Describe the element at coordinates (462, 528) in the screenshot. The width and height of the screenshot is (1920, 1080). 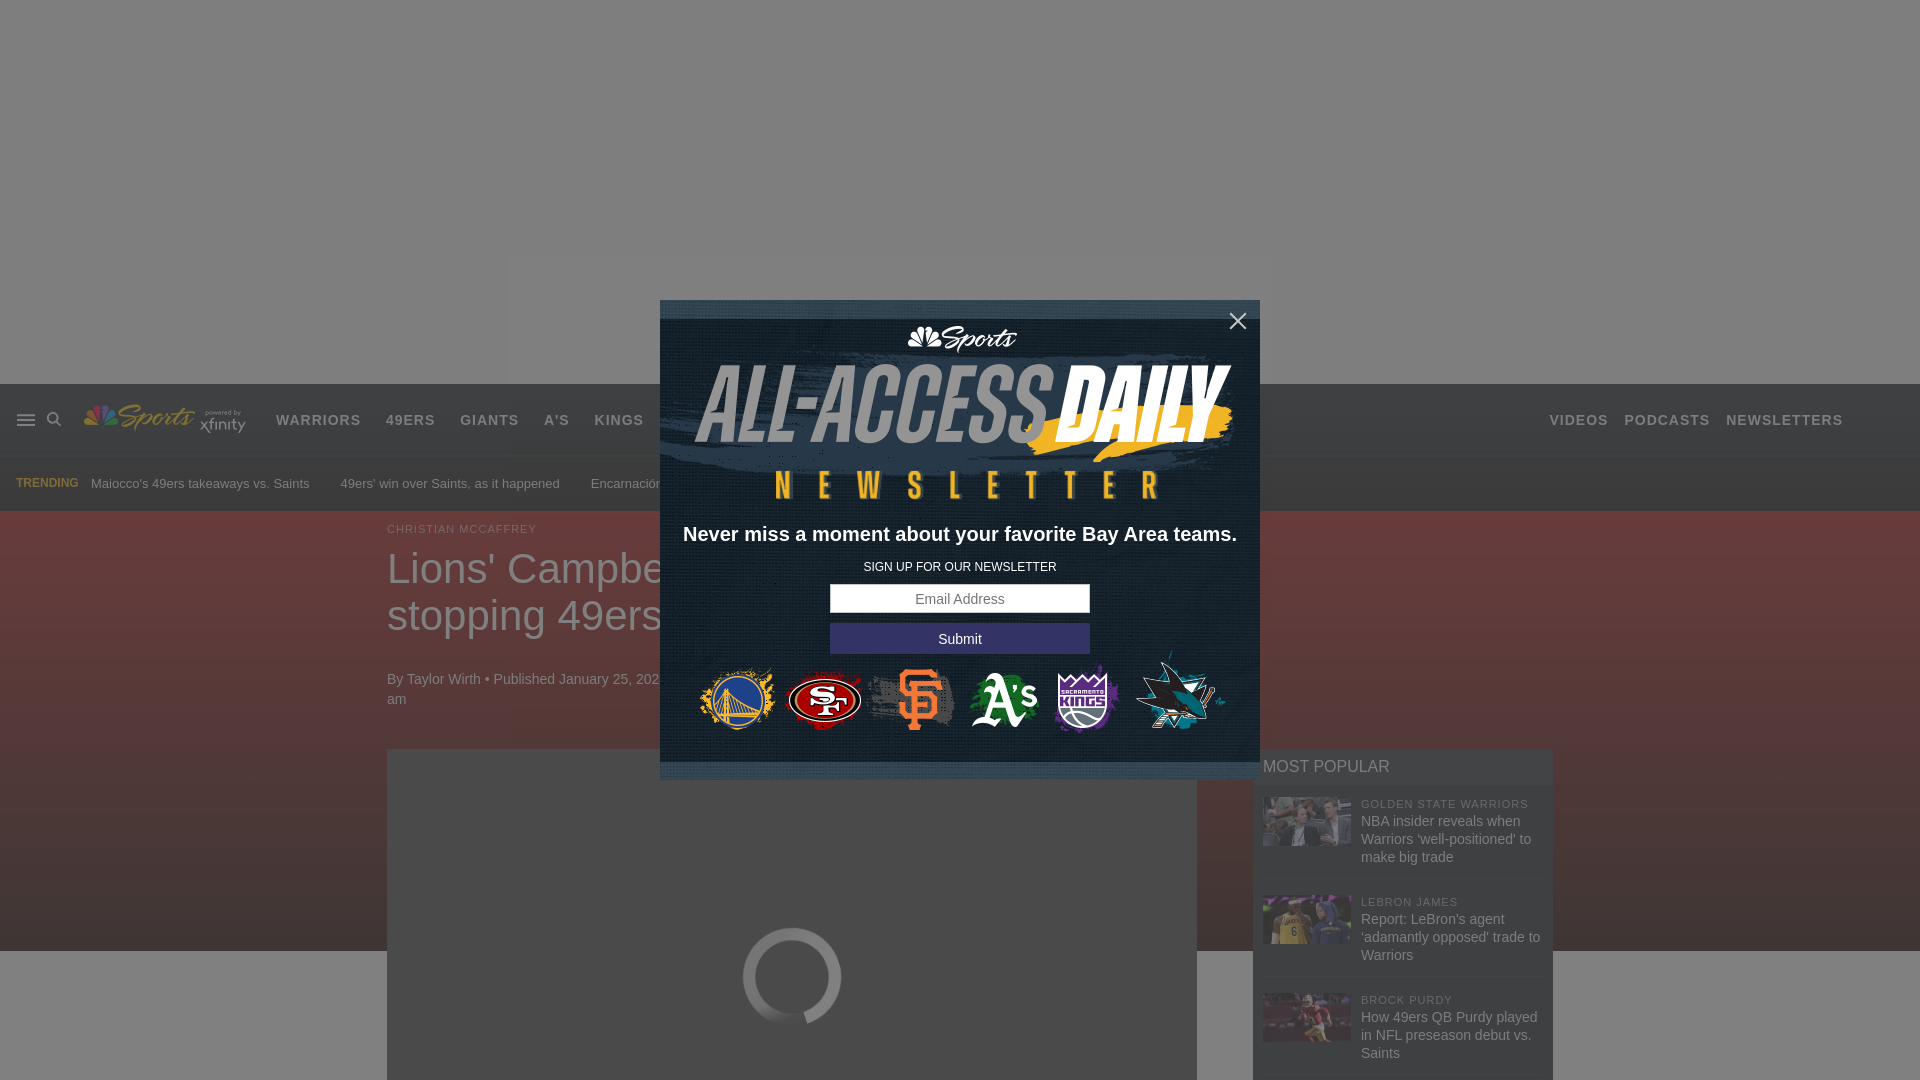
I see `CHRISTIAN MCCAFFREY` at that location.